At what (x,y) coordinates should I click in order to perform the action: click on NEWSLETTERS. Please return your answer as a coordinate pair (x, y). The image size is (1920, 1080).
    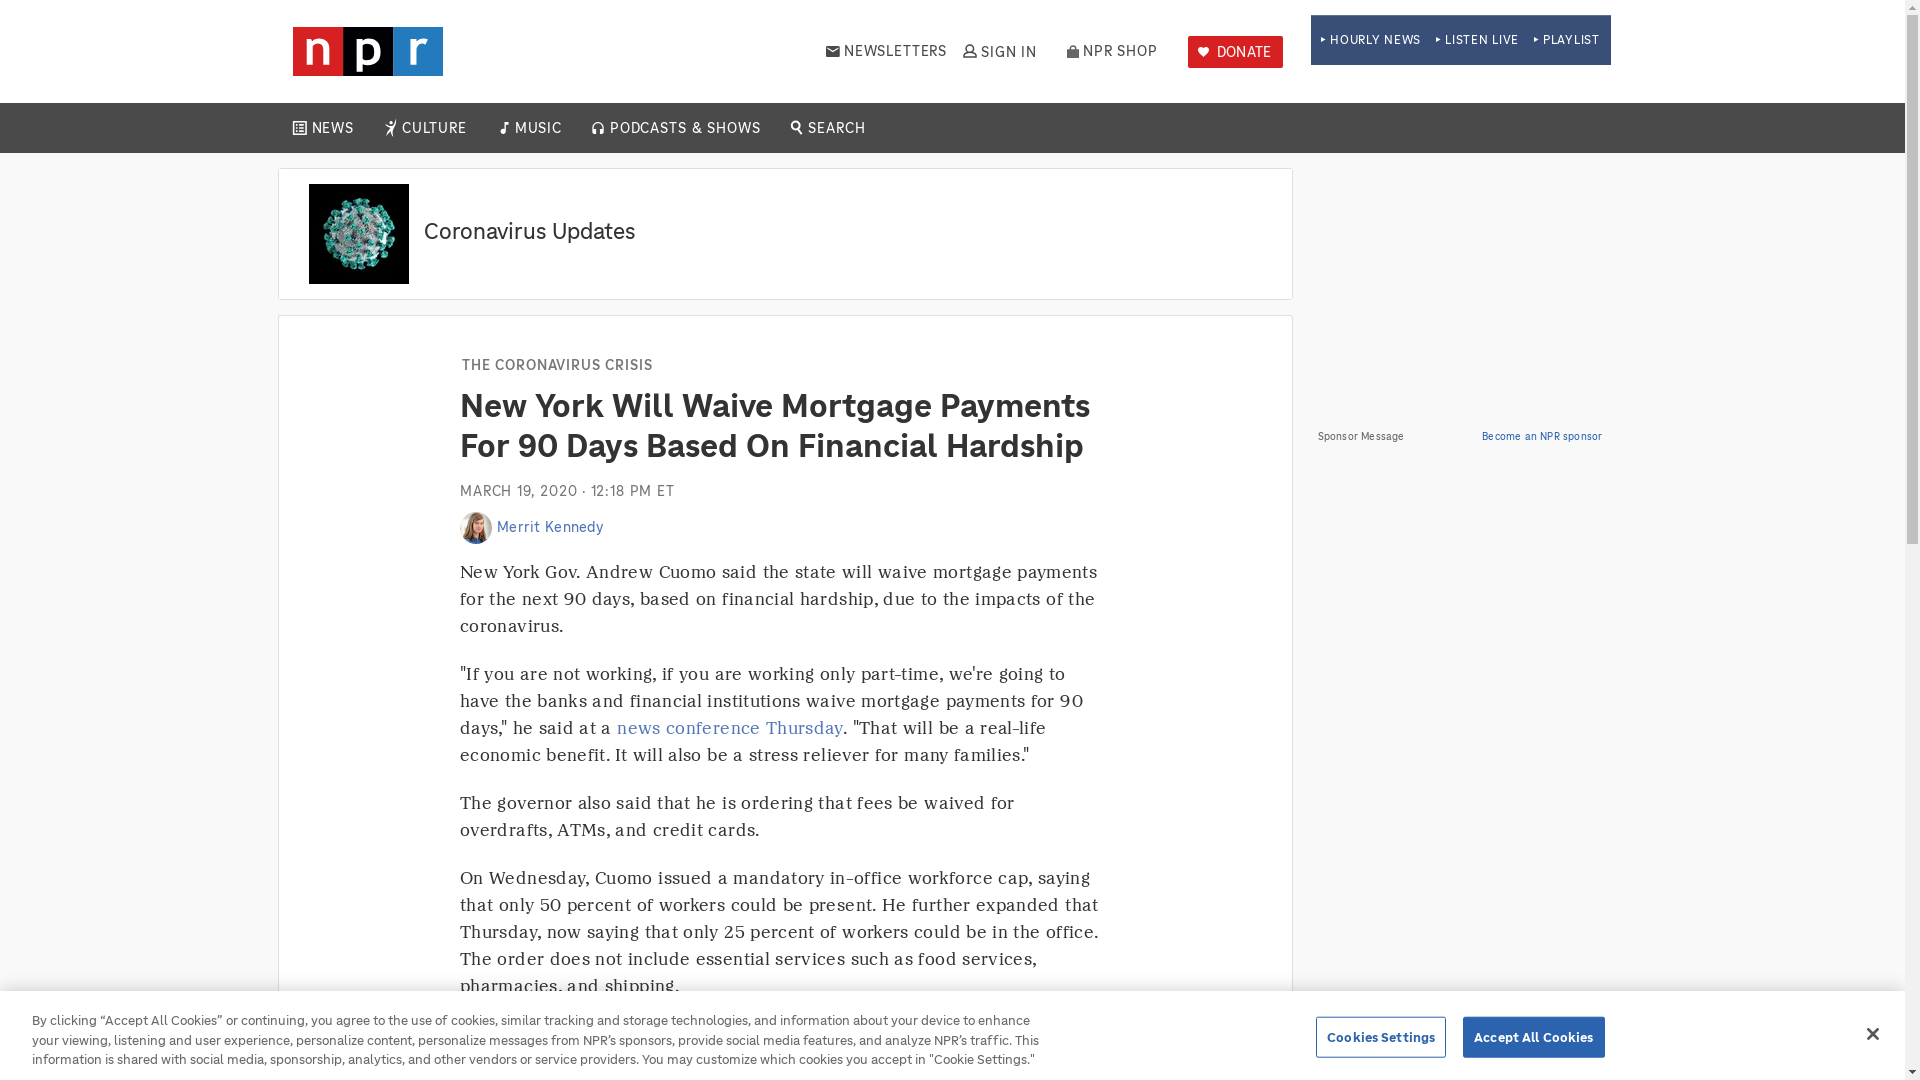
    Looking at the image, I should click on (886, 51).